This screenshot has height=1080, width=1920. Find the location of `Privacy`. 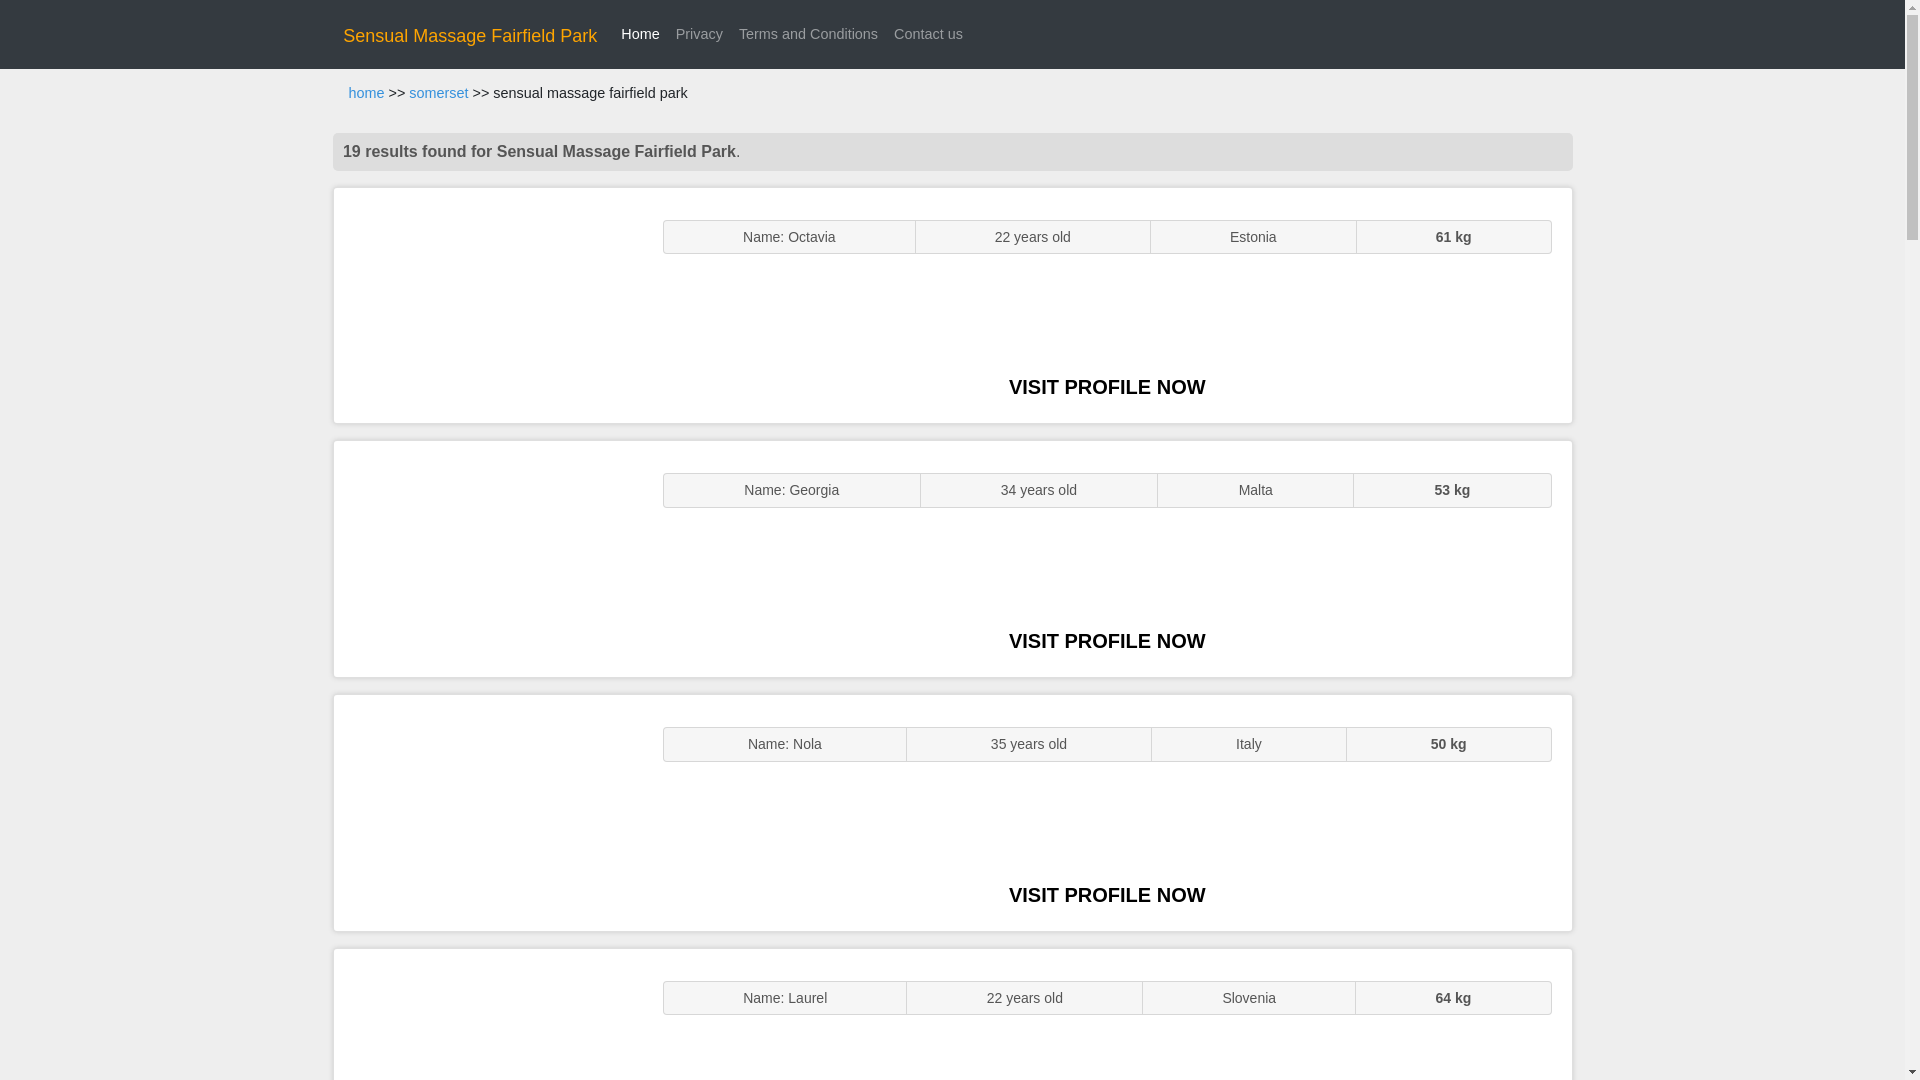

Privacy is located at coordinates (700, 34).